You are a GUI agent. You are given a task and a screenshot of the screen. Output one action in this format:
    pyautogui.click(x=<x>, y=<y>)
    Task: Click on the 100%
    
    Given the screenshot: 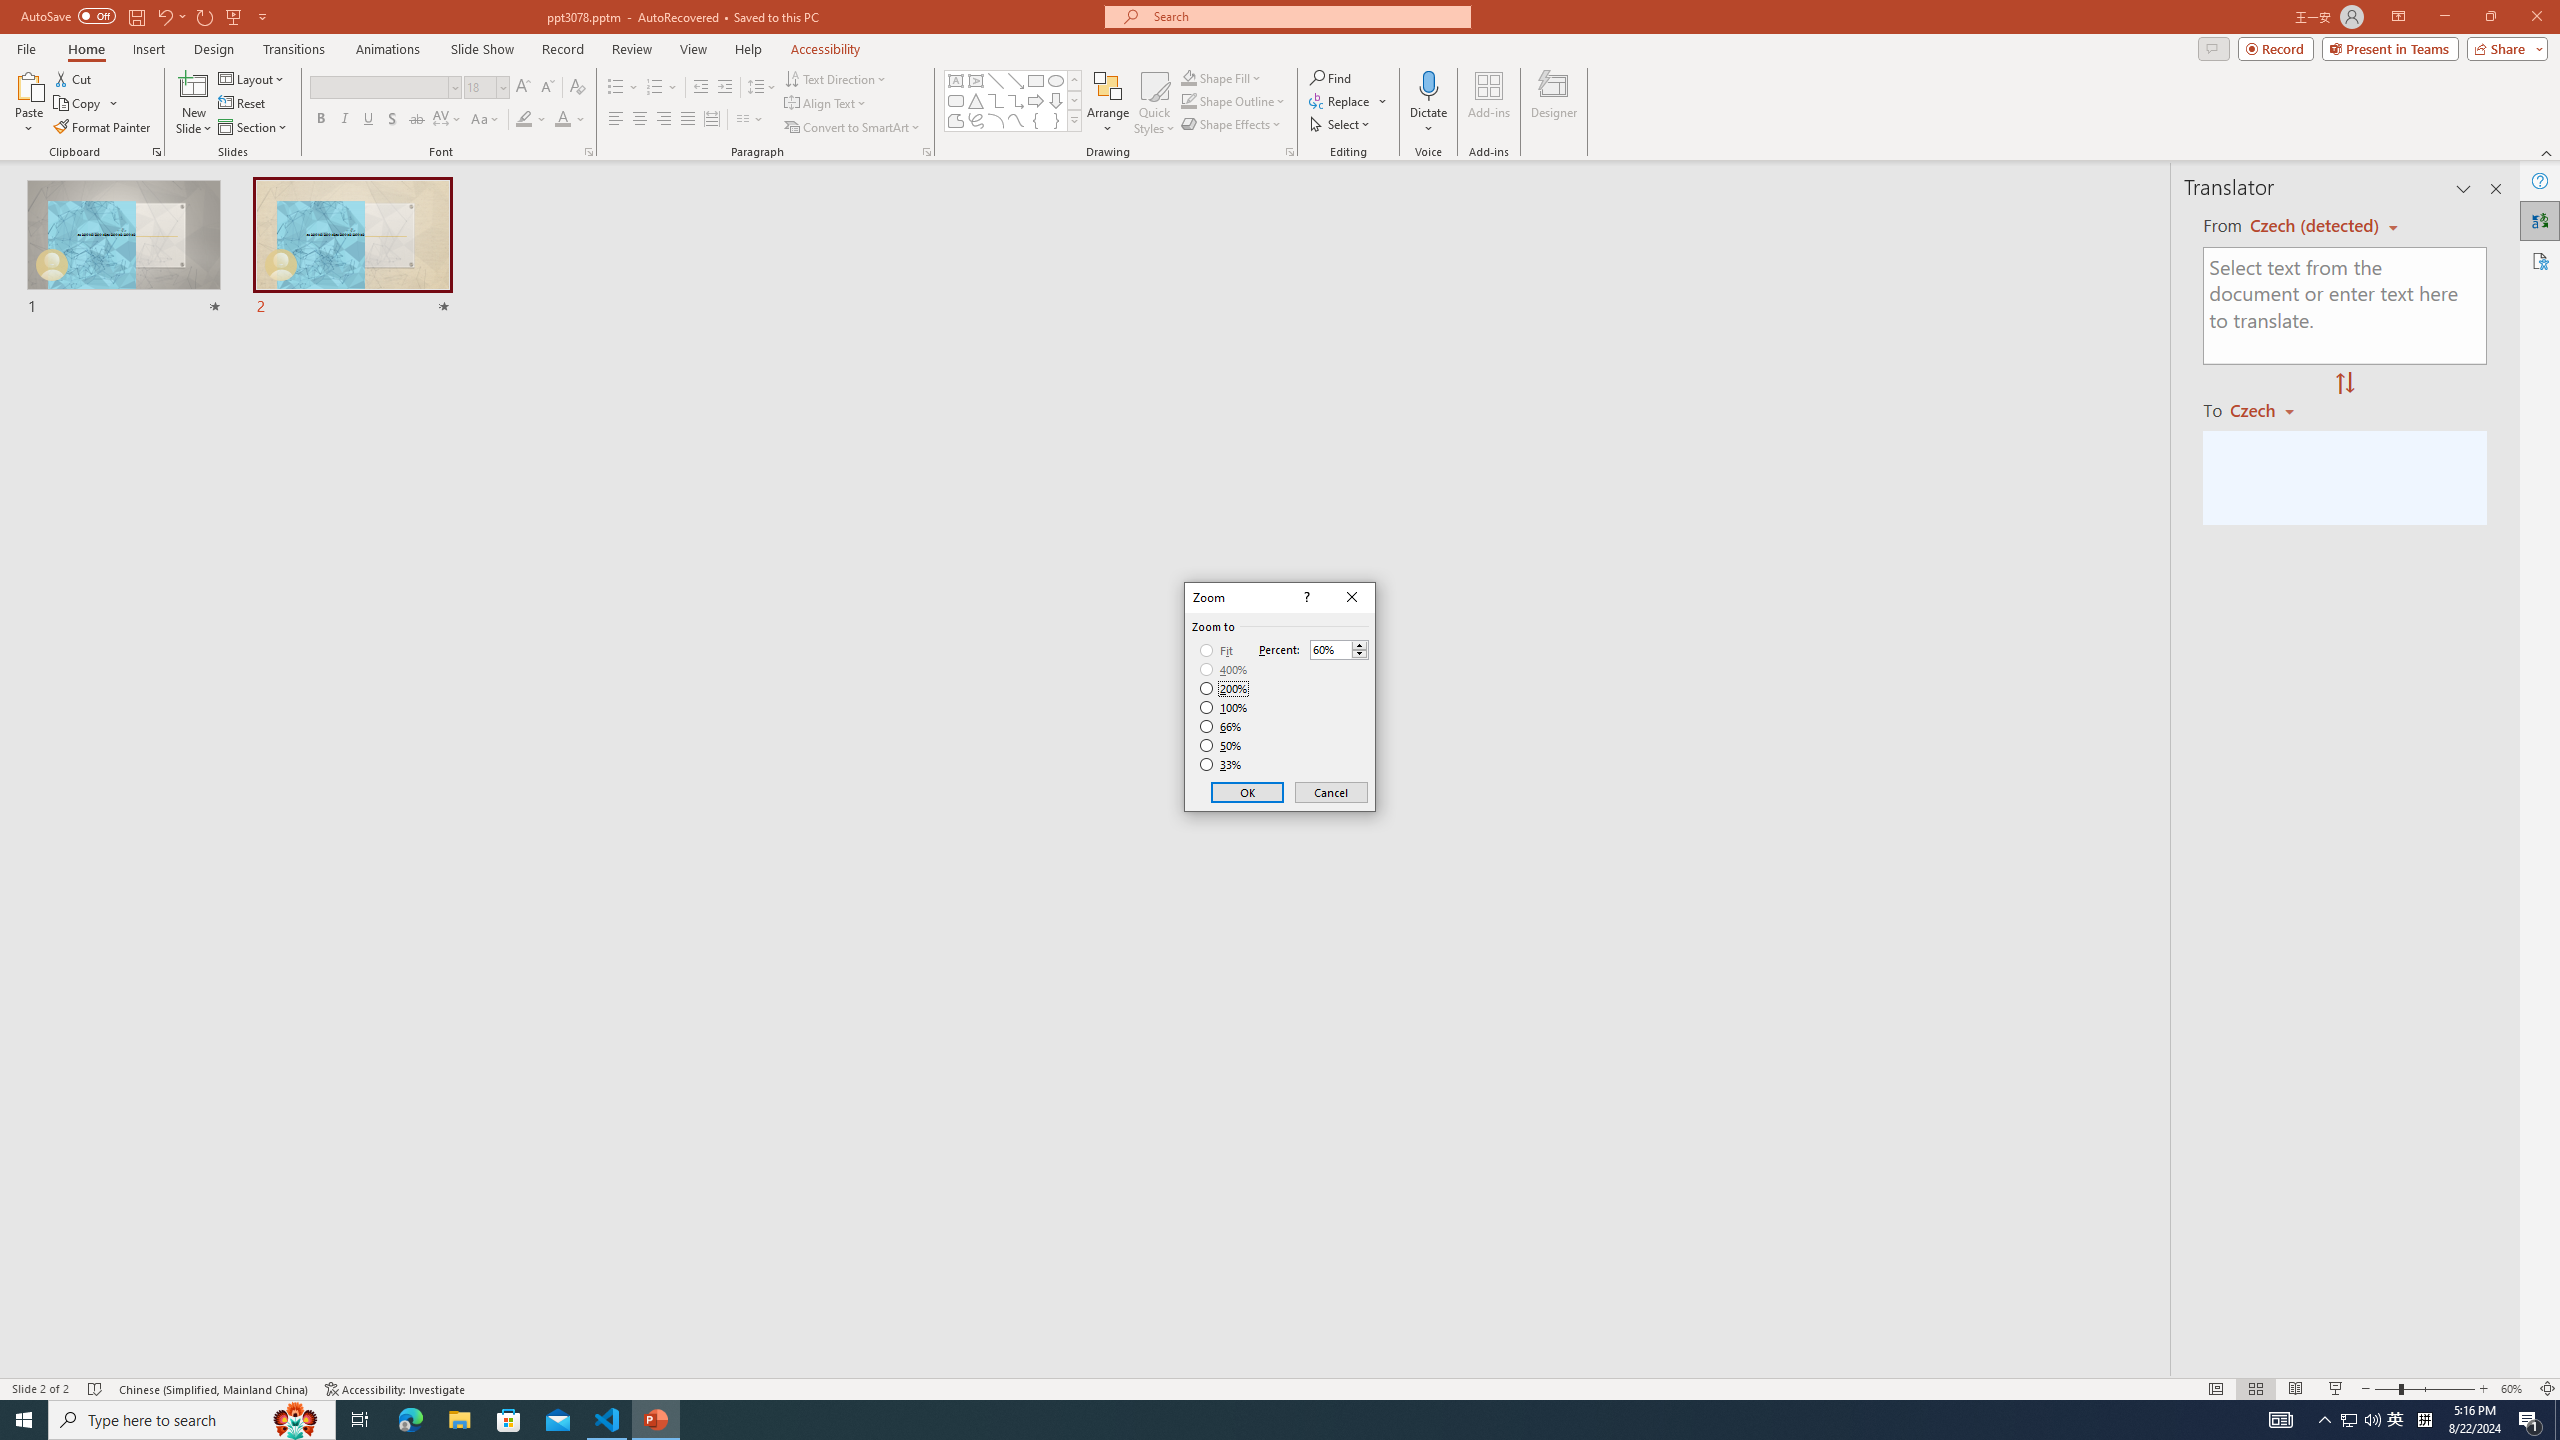 What is the action you would take?
    pyautogui.click(x=1224, y=707)
    